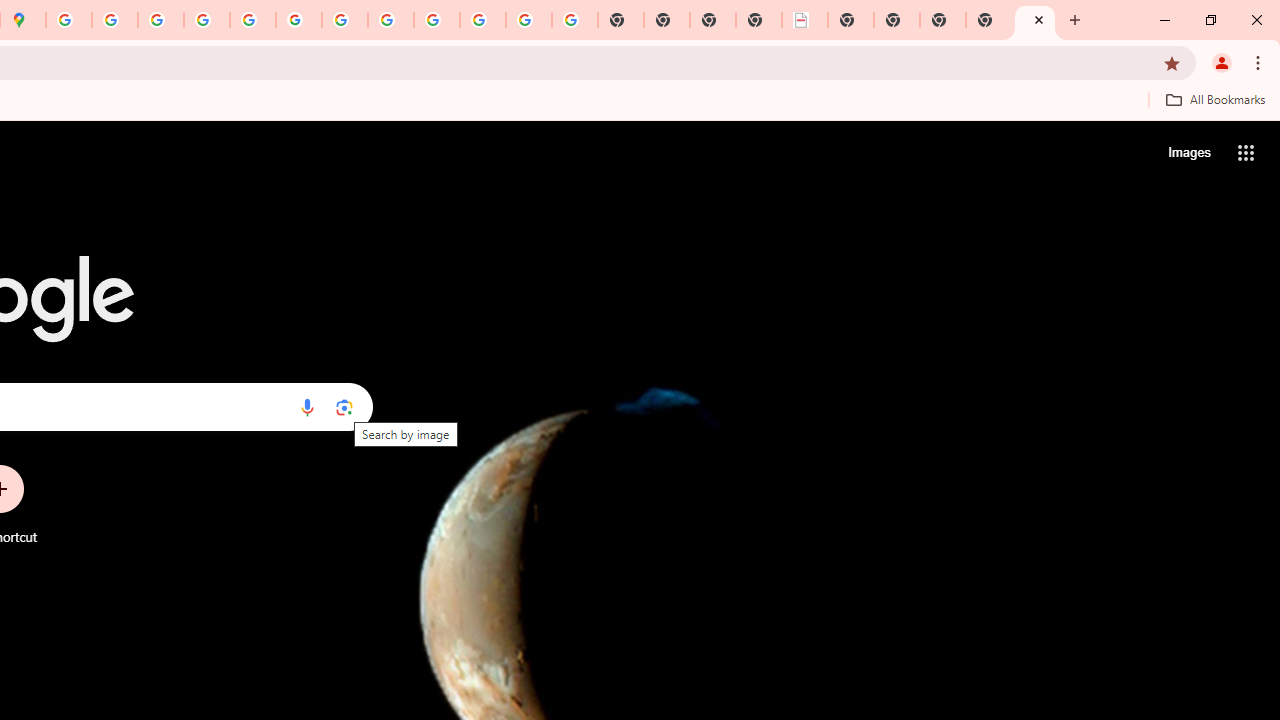 The image size is (1280, 720). What do you see at coordinates (69, 20) in the screenshot?
I see `Sign in - Google Accounts` at bounding box center [69, 20].